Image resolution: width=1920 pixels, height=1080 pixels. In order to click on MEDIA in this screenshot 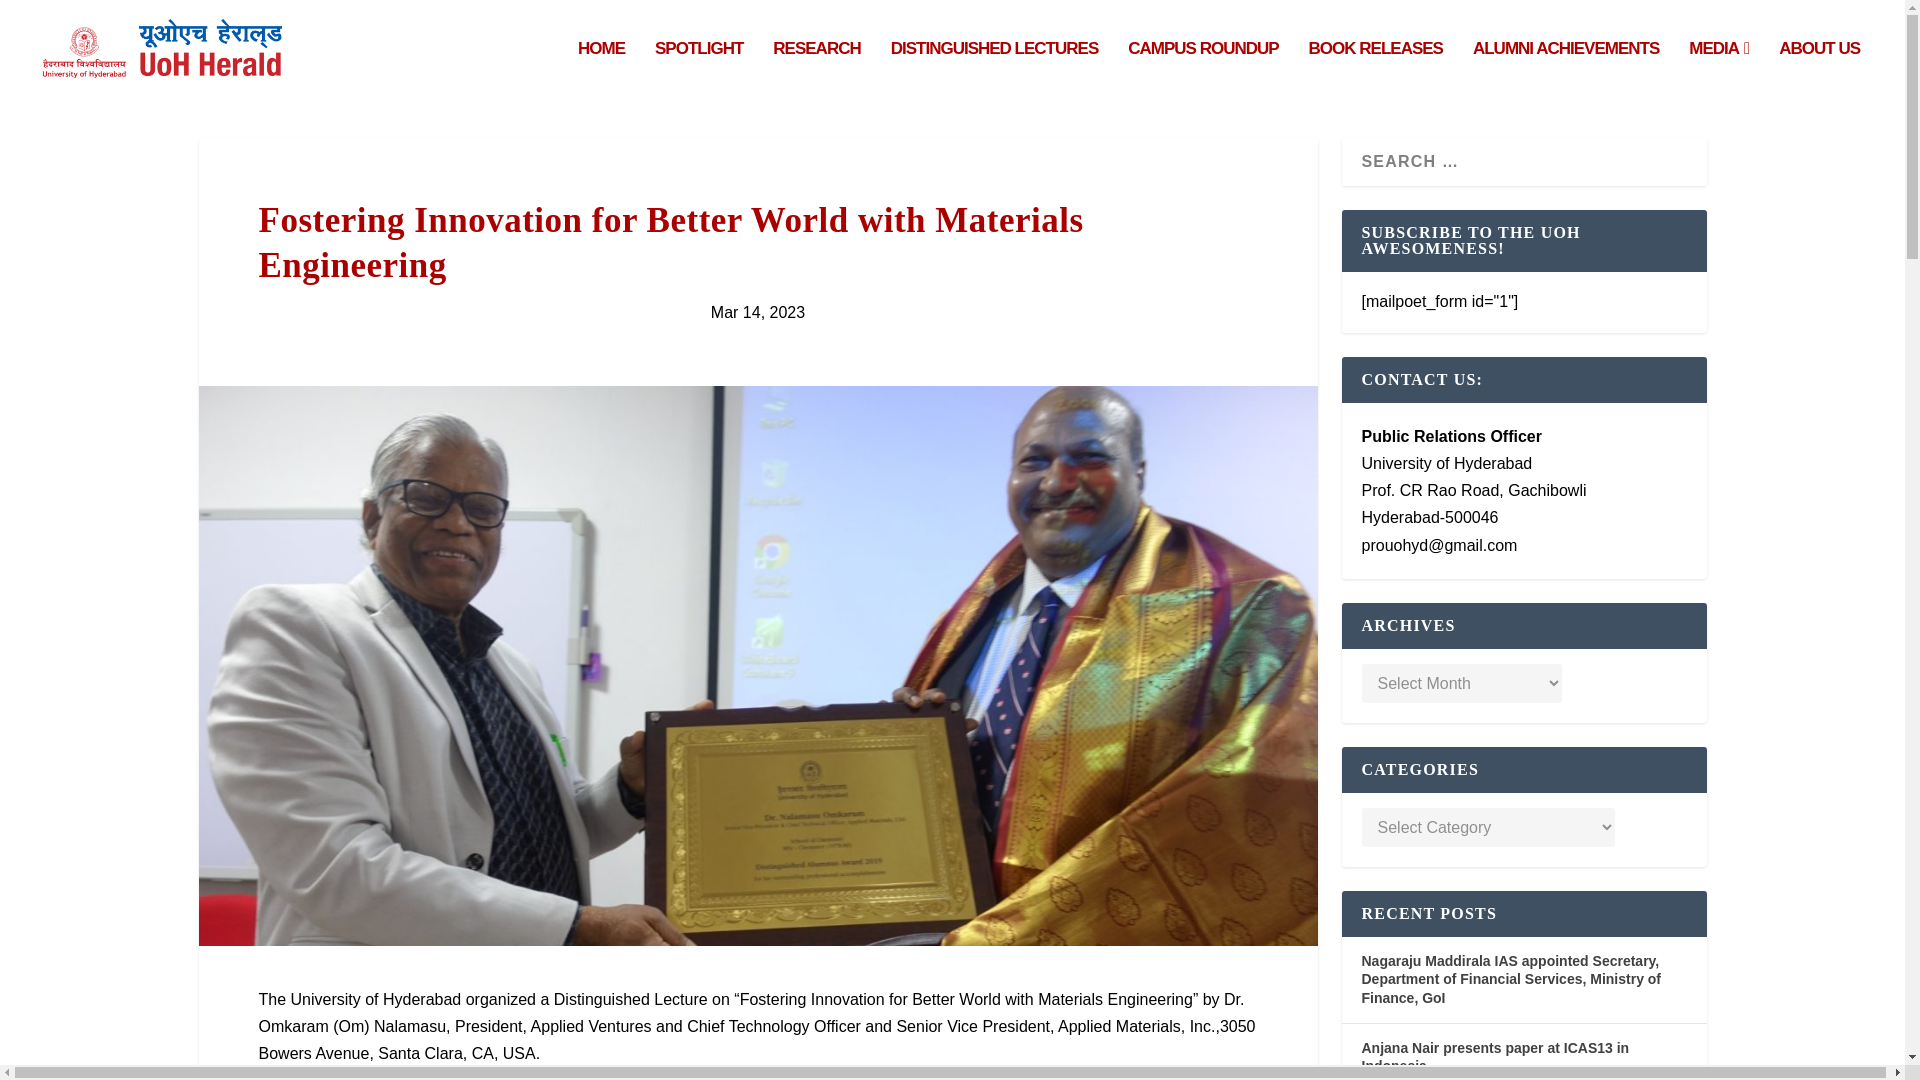, I will do `click(1719, 70)`.